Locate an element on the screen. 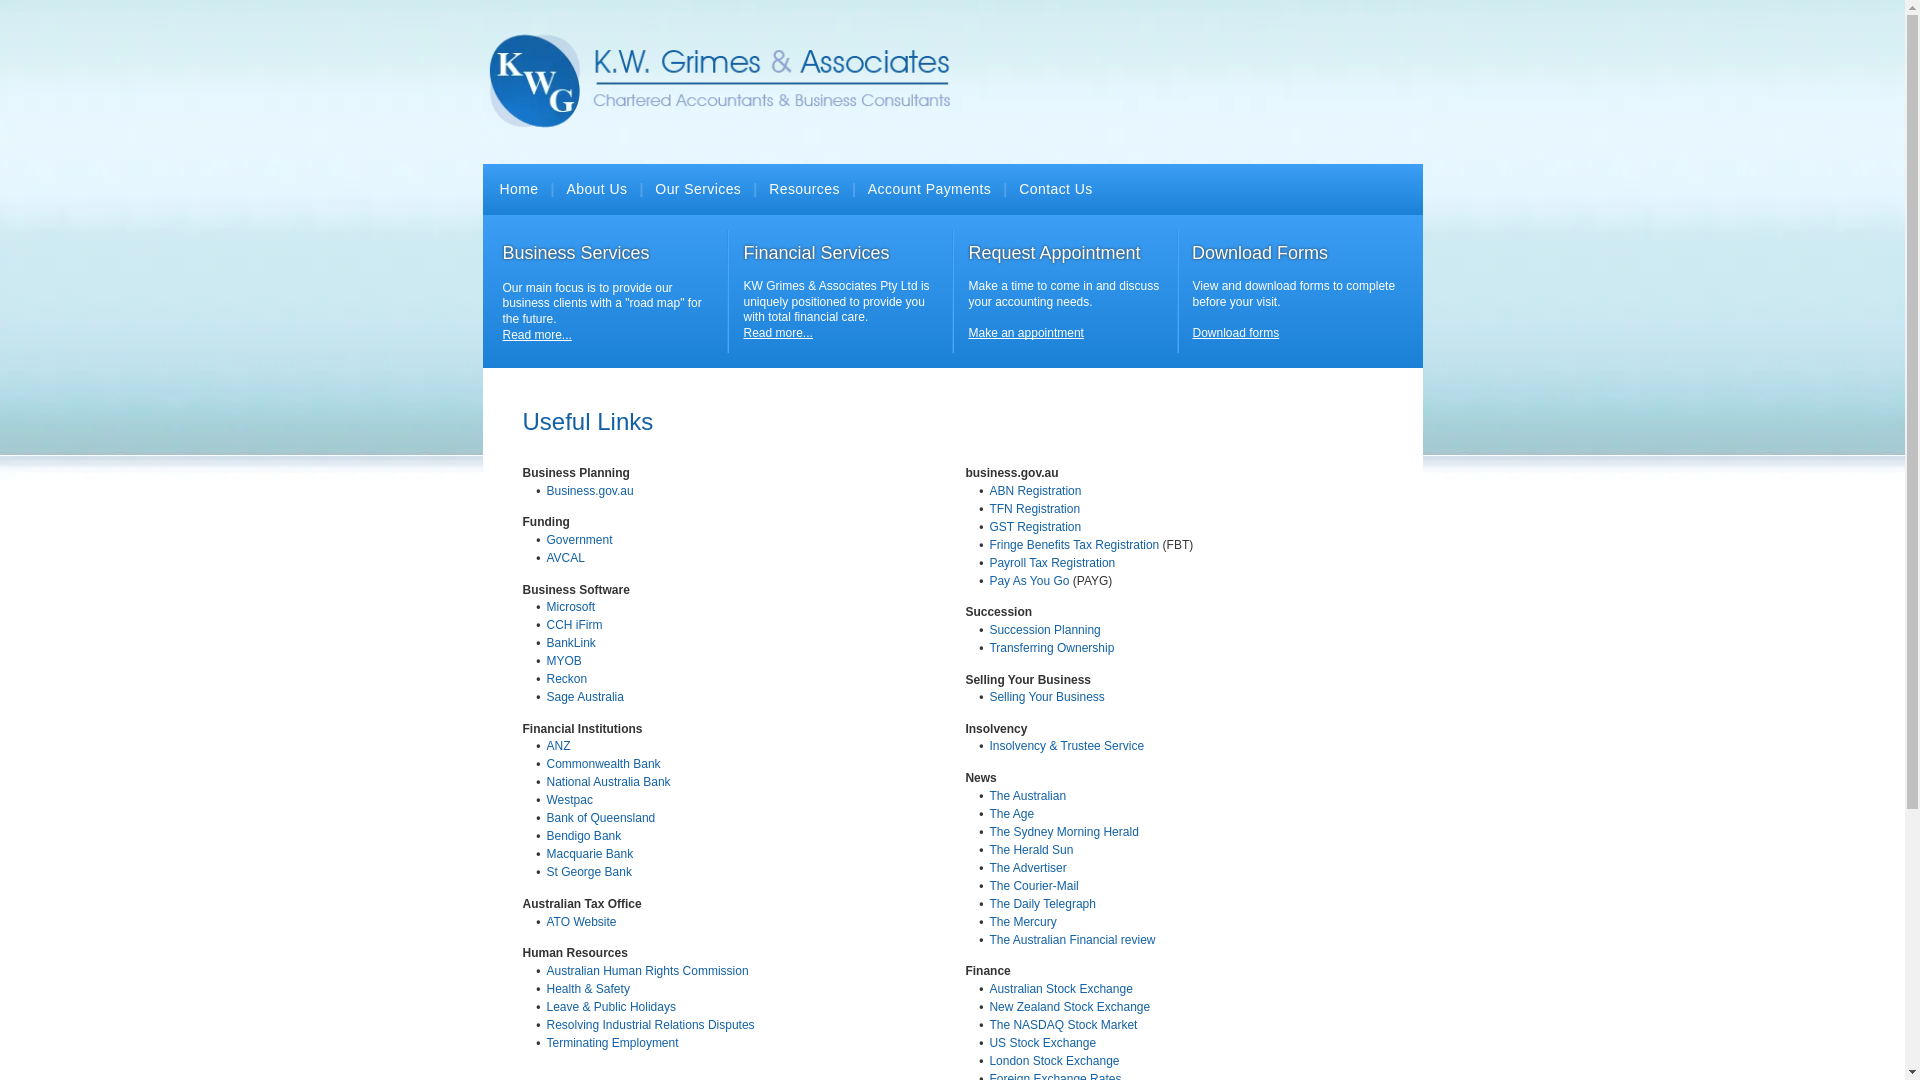 This screenshot has height=1080, width=1920. The NASDAQ Stock Market is located at coordinates (1063, 1024).